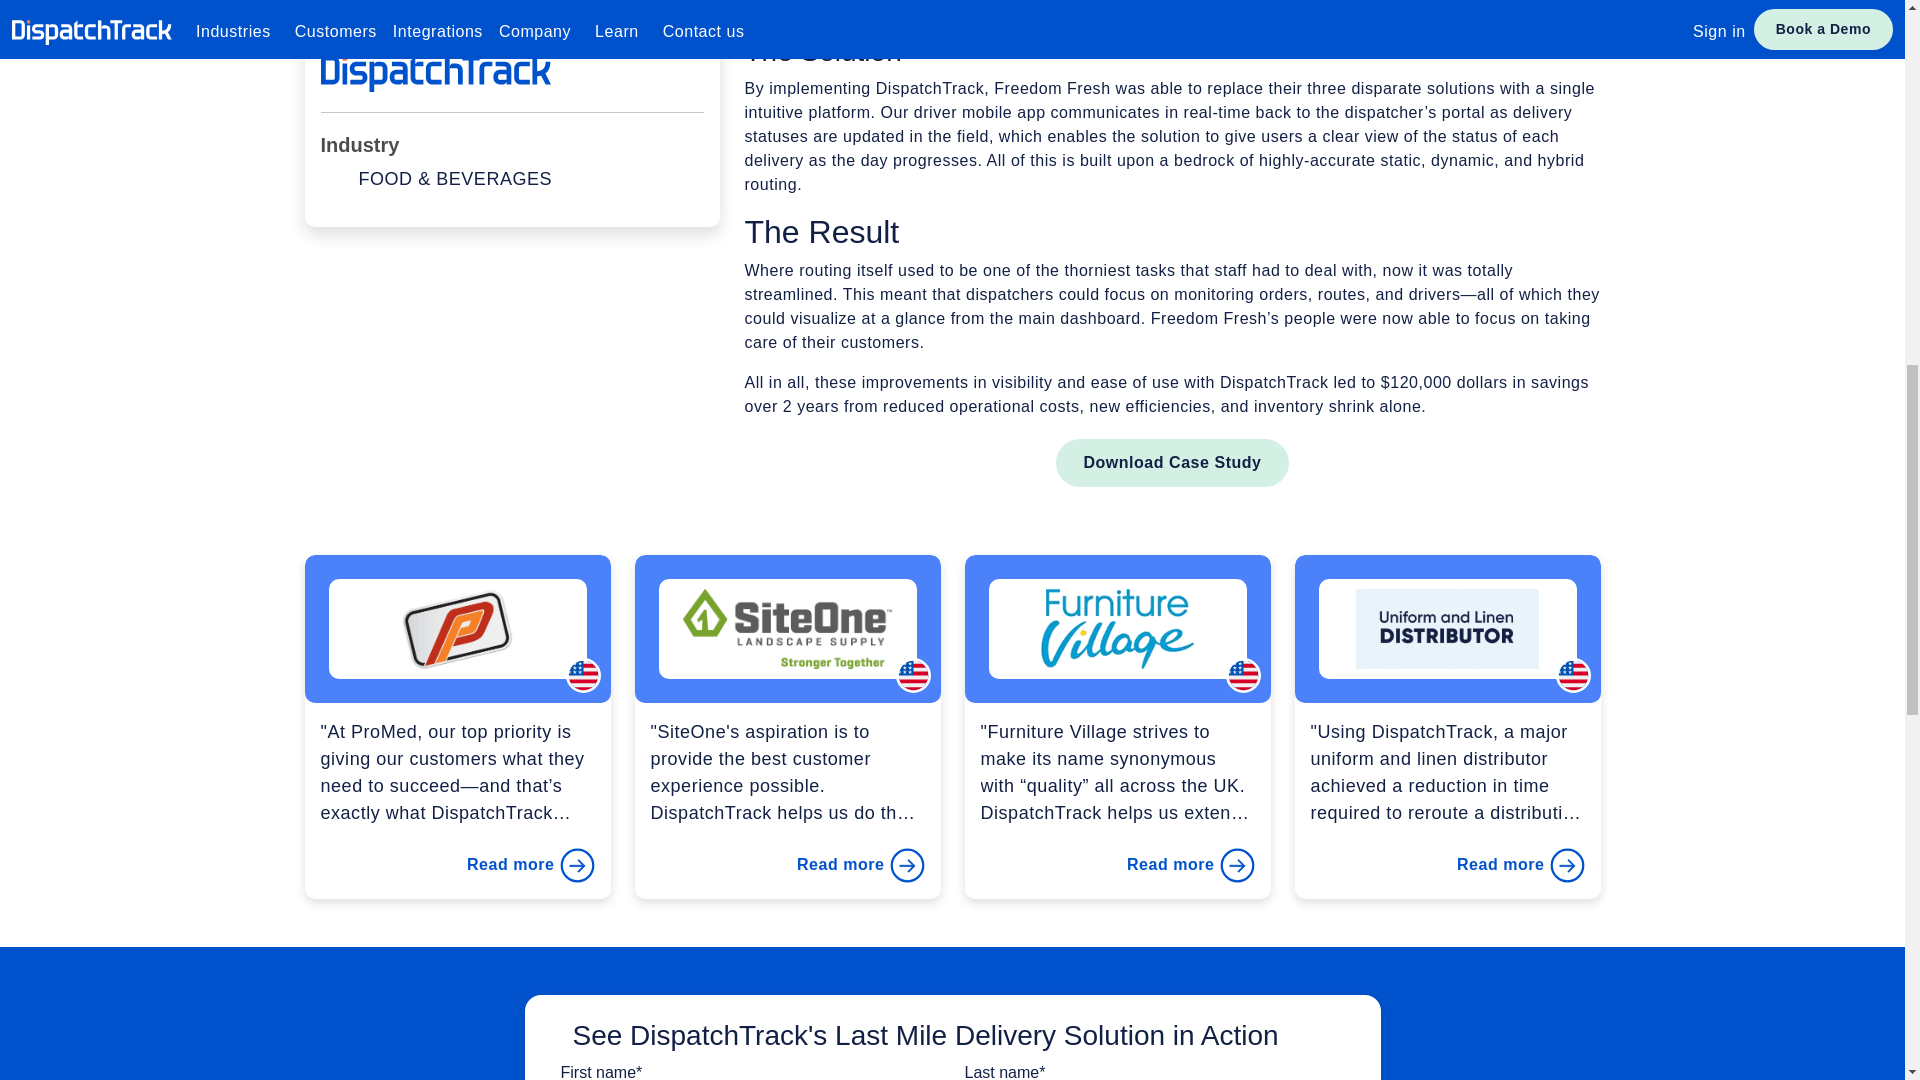  Describe the element at coordinates (1172, 462) in the screenshot. I see `Download Case Study` at that location.